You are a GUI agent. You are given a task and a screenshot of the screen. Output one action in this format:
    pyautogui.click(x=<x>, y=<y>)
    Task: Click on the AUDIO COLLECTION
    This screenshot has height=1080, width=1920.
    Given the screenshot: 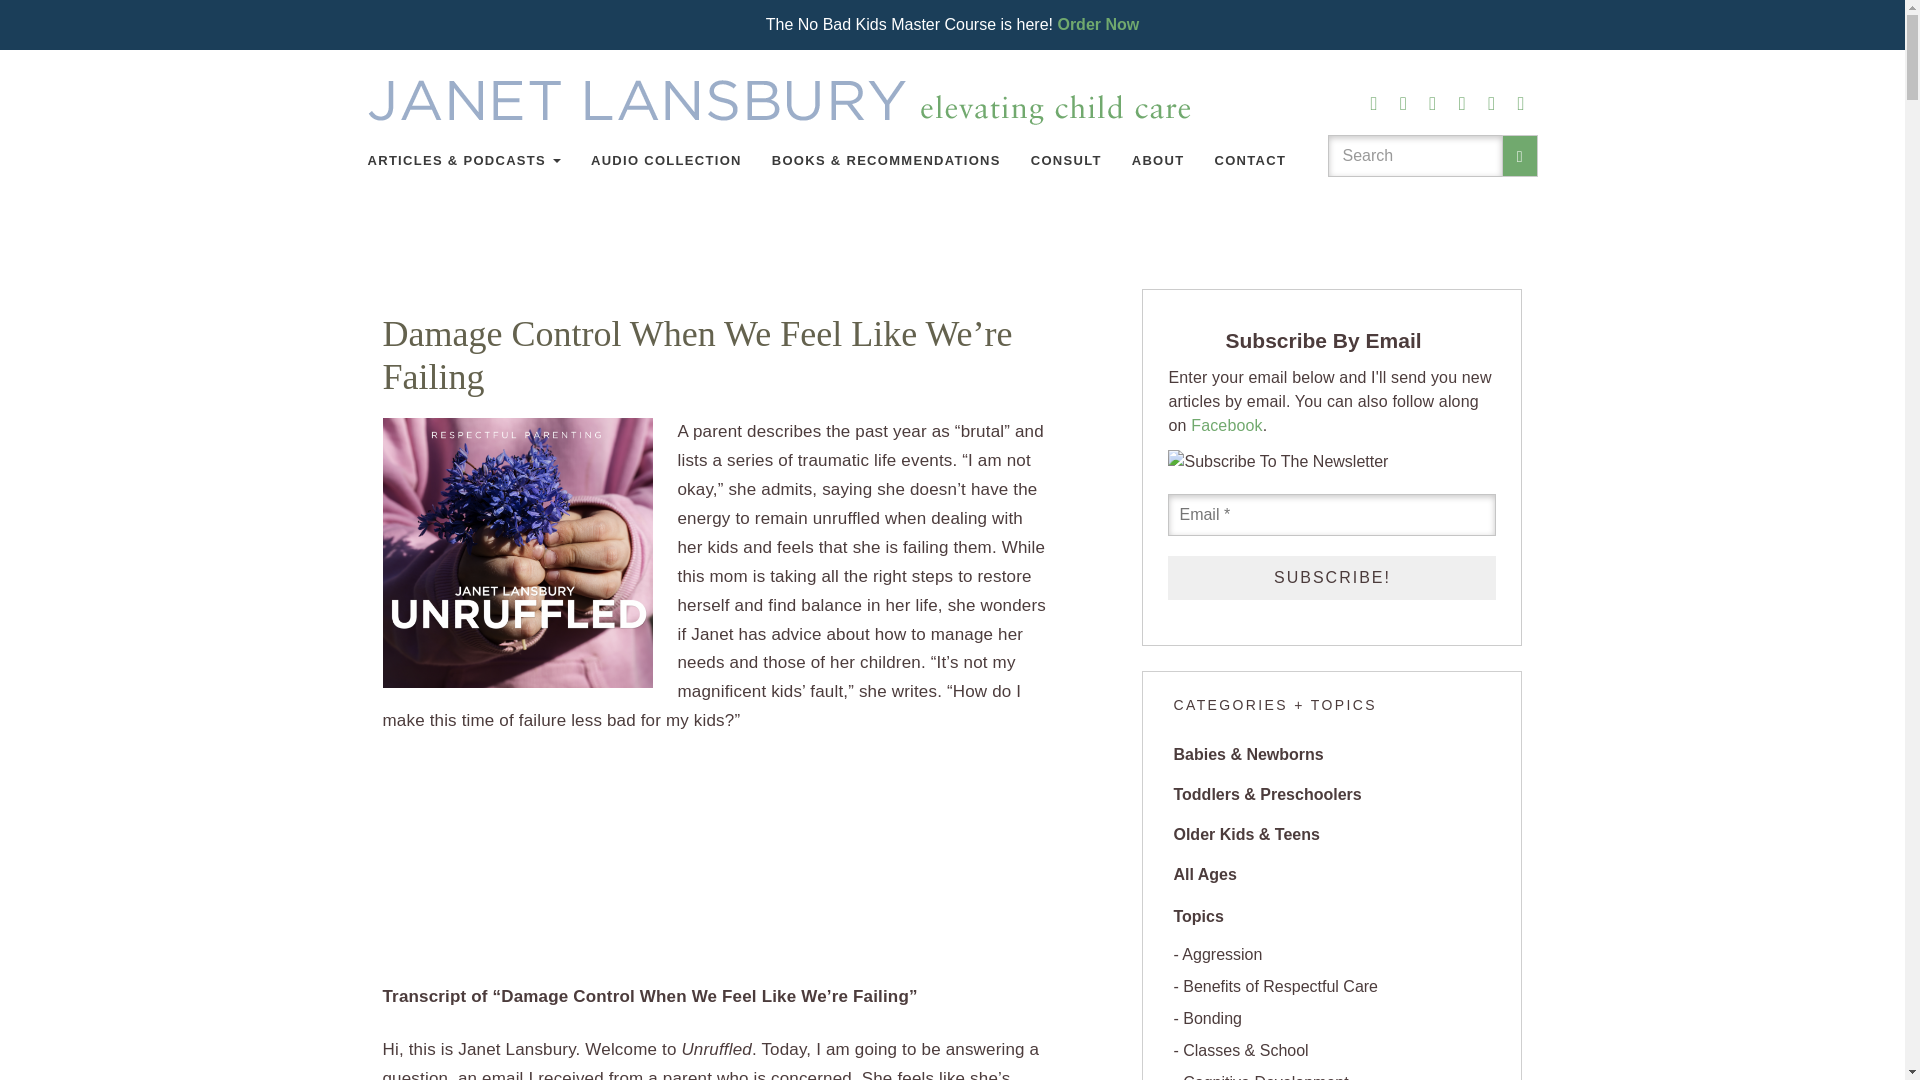 What is the action you would take?
    pyautogui.click(x=666, y=160)
    